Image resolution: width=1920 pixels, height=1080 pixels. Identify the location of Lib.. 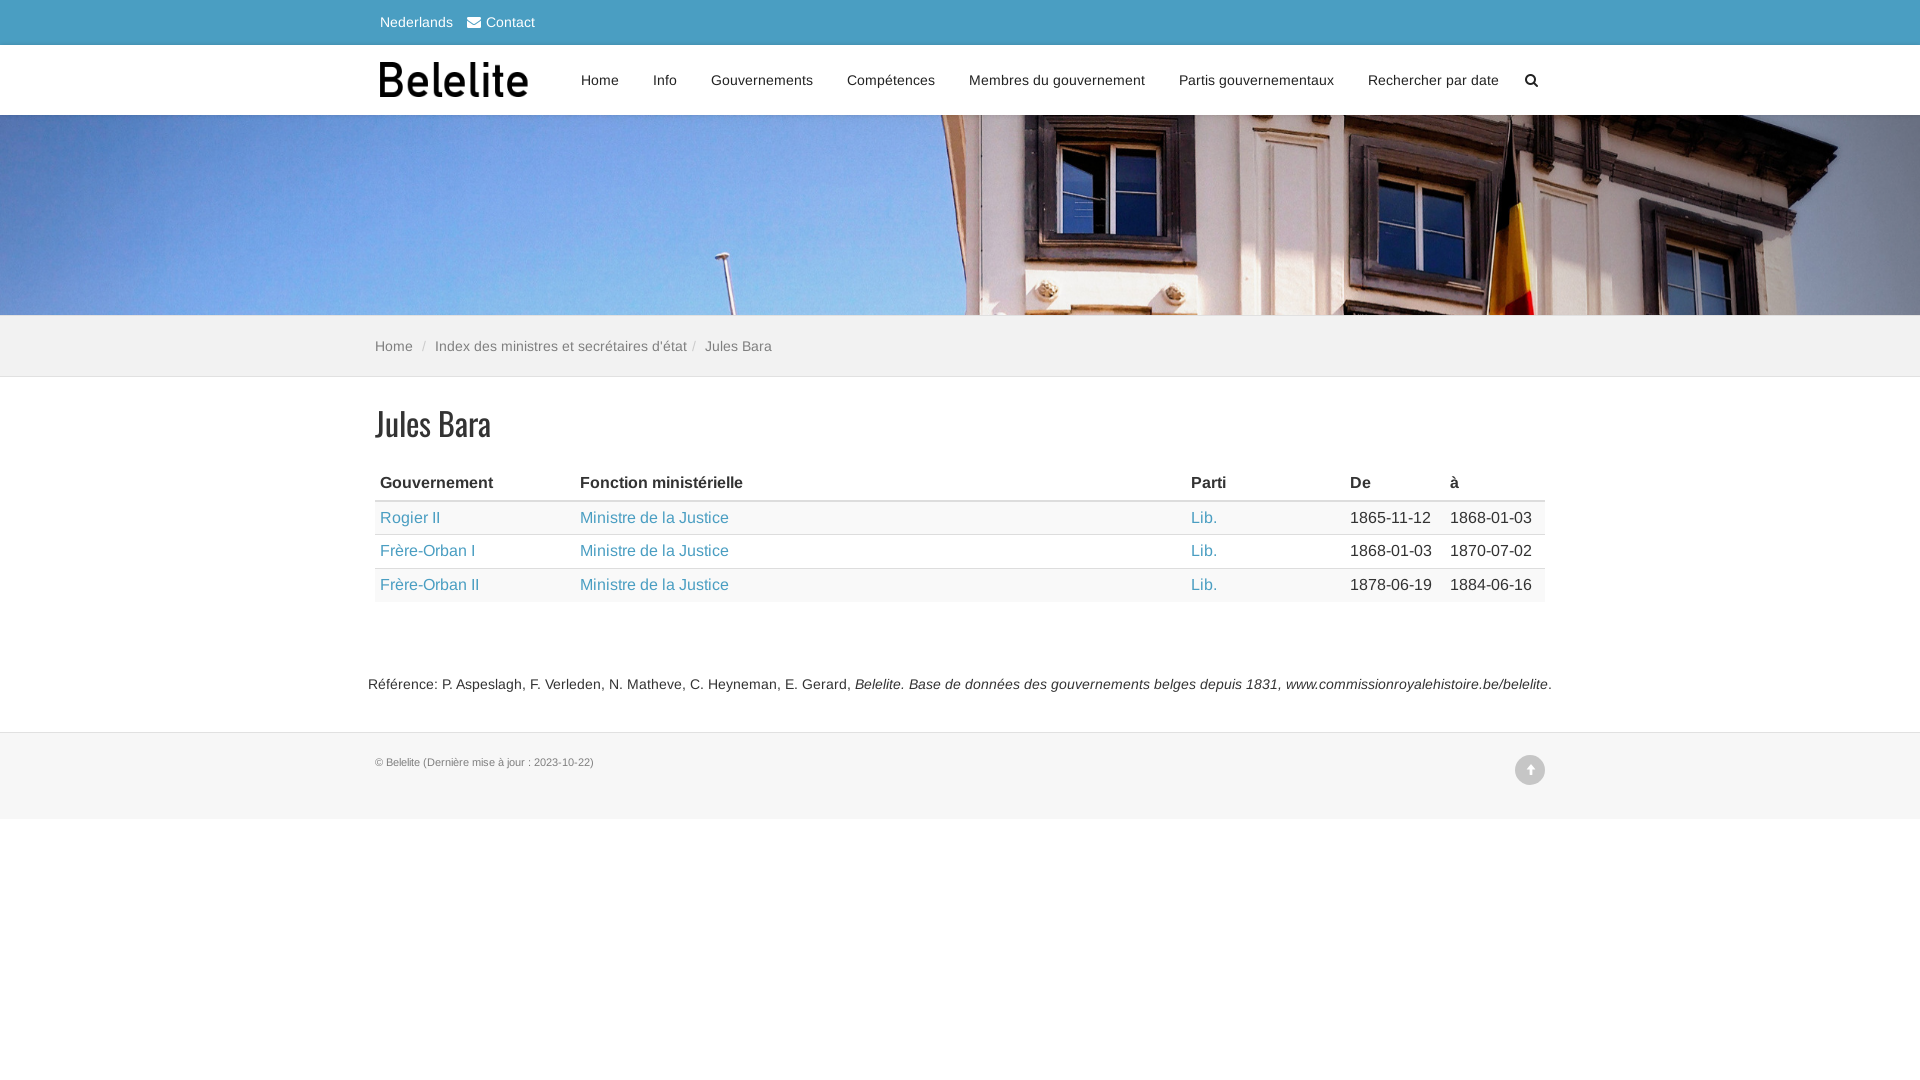
(1204, 584).